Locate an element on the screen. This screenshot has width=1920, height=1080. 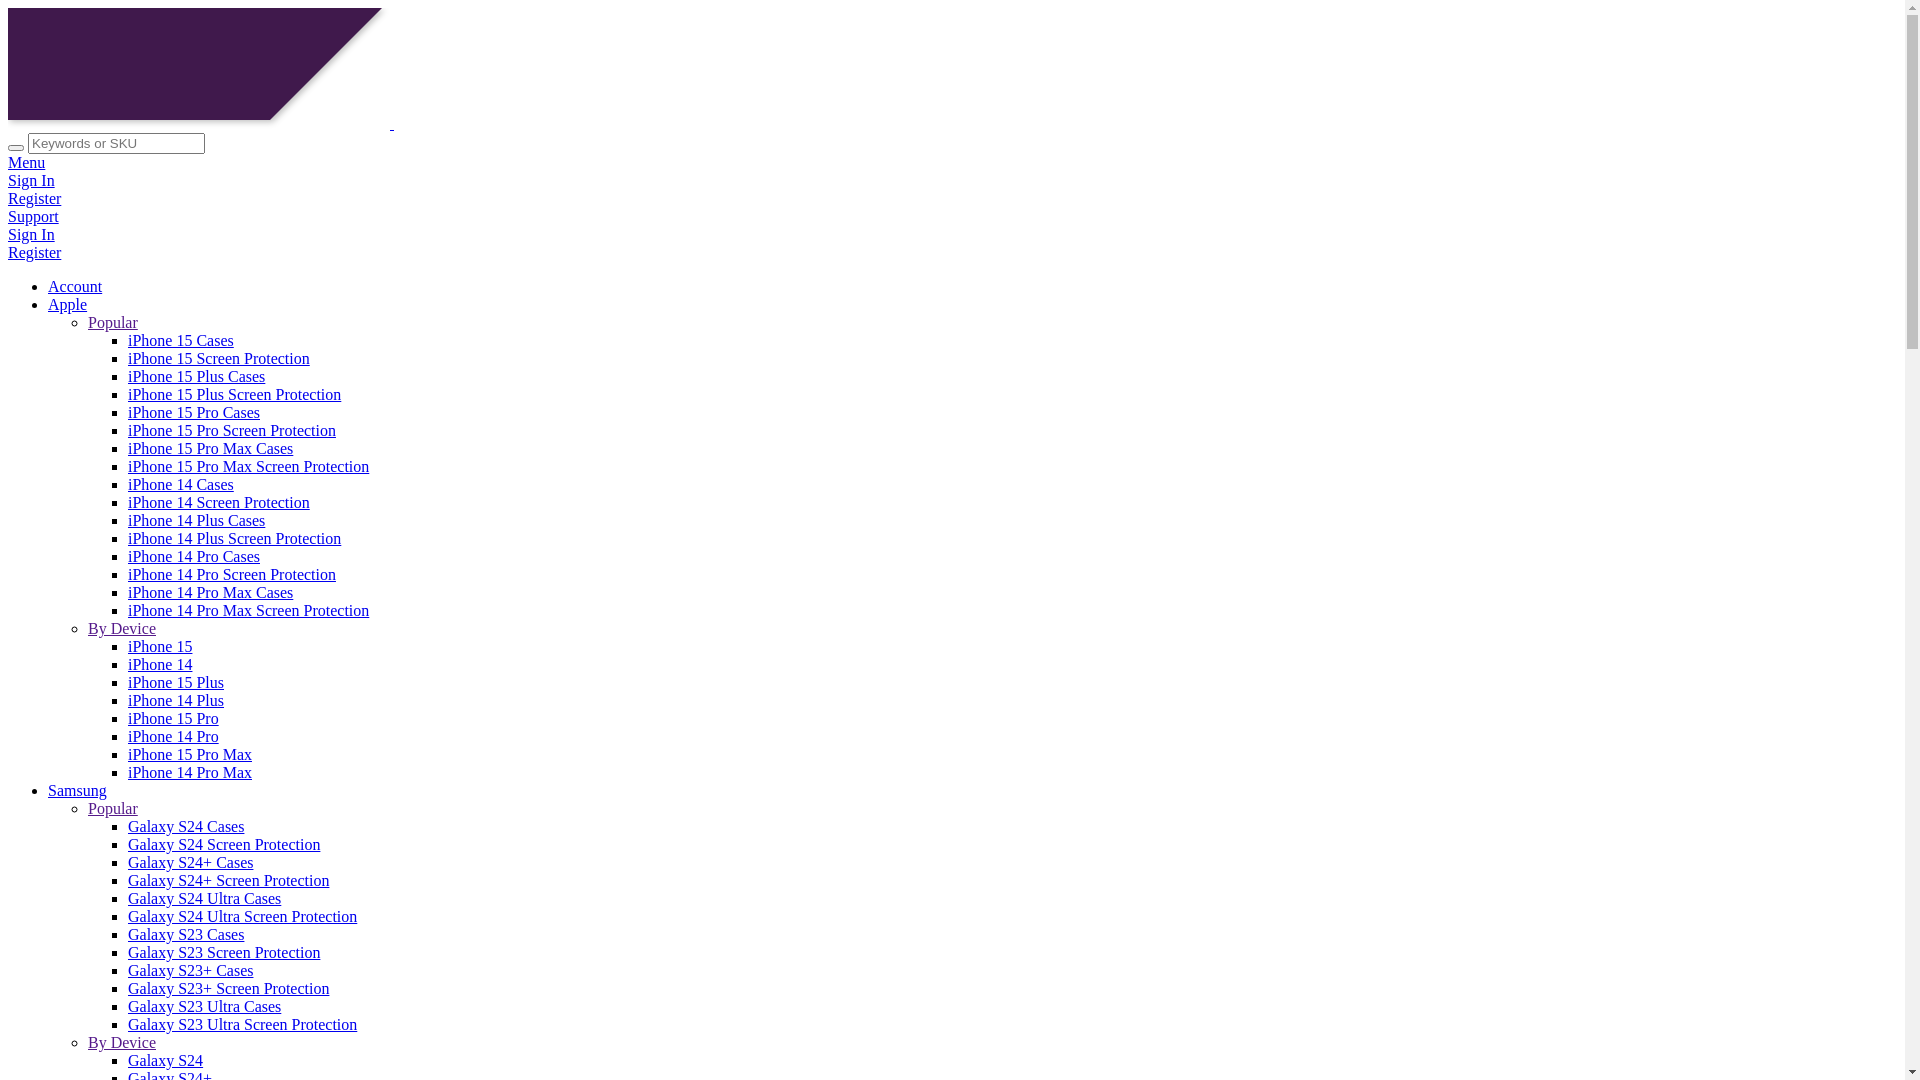
iPhone 14 Pro is located at coordinates (174, 736).